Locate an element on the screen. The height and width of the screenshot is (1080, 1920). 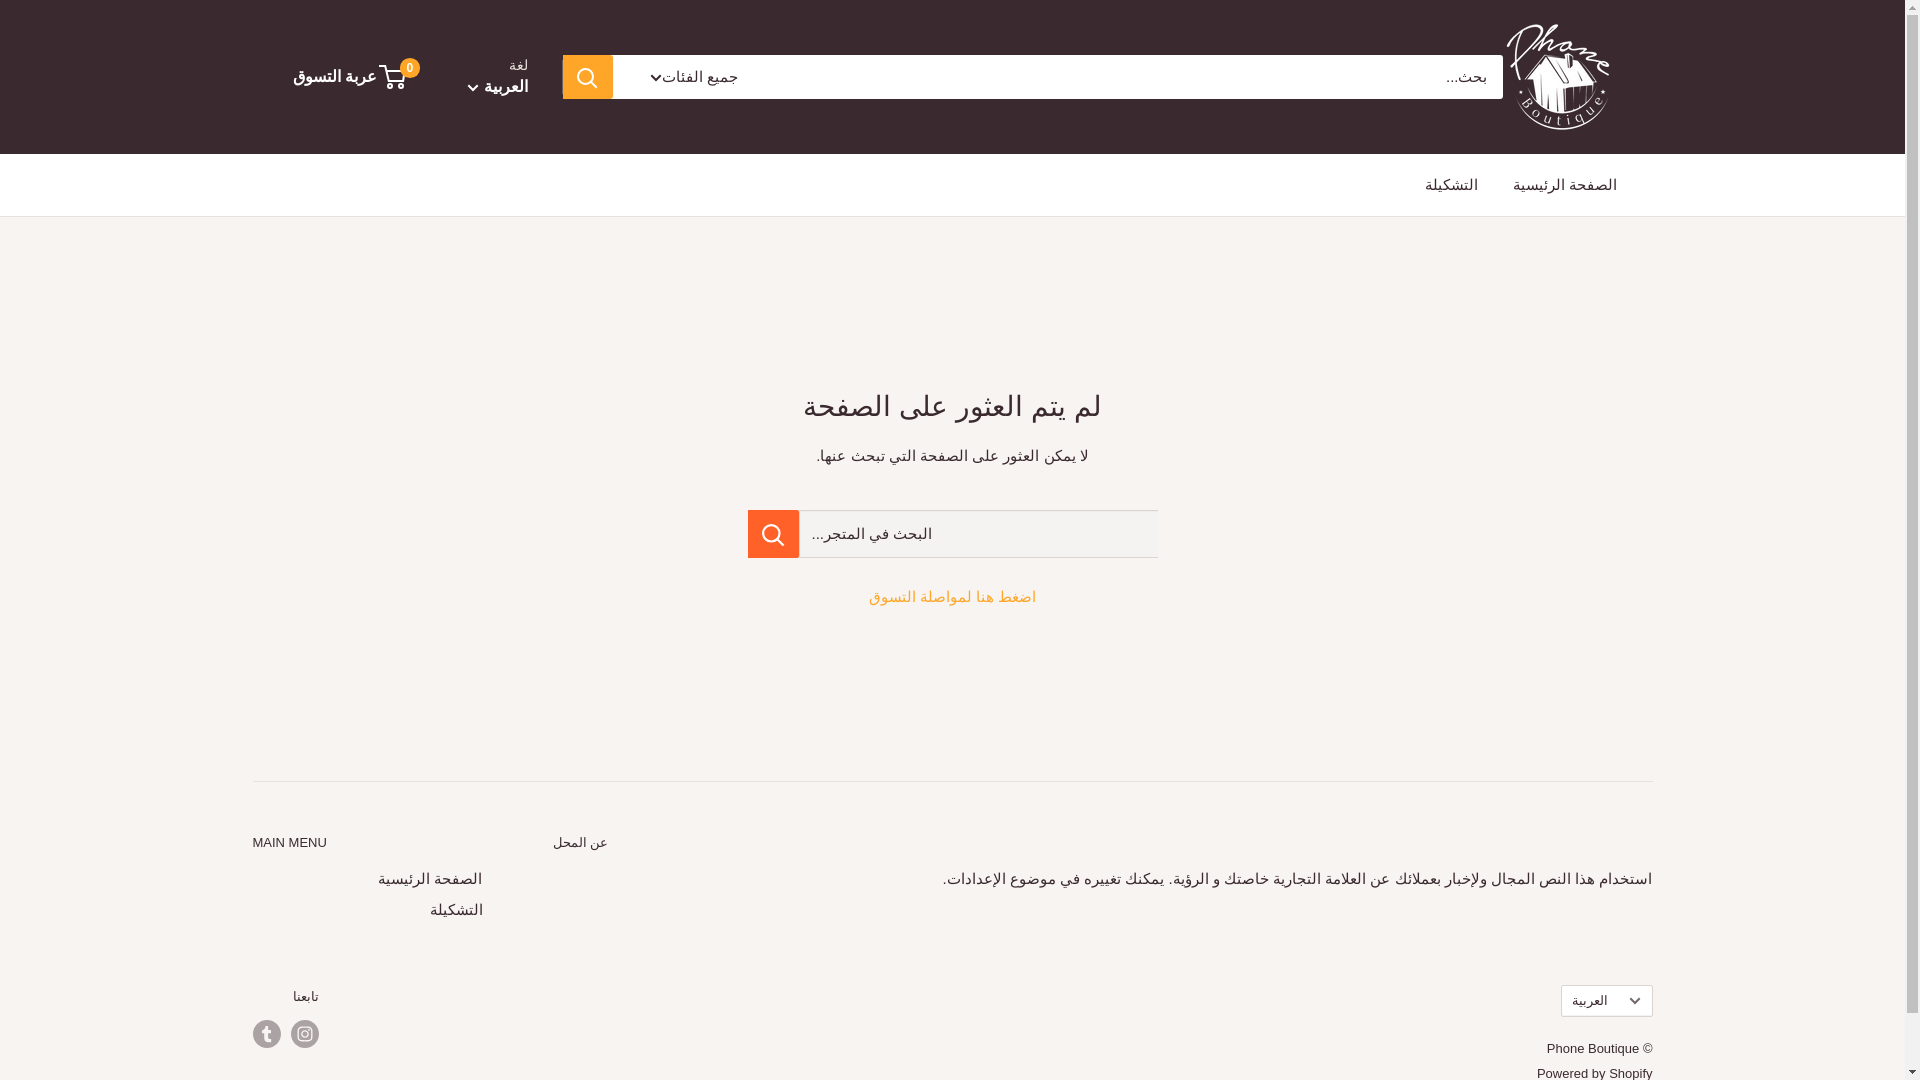
ar is located at coordinates (1608, 951).